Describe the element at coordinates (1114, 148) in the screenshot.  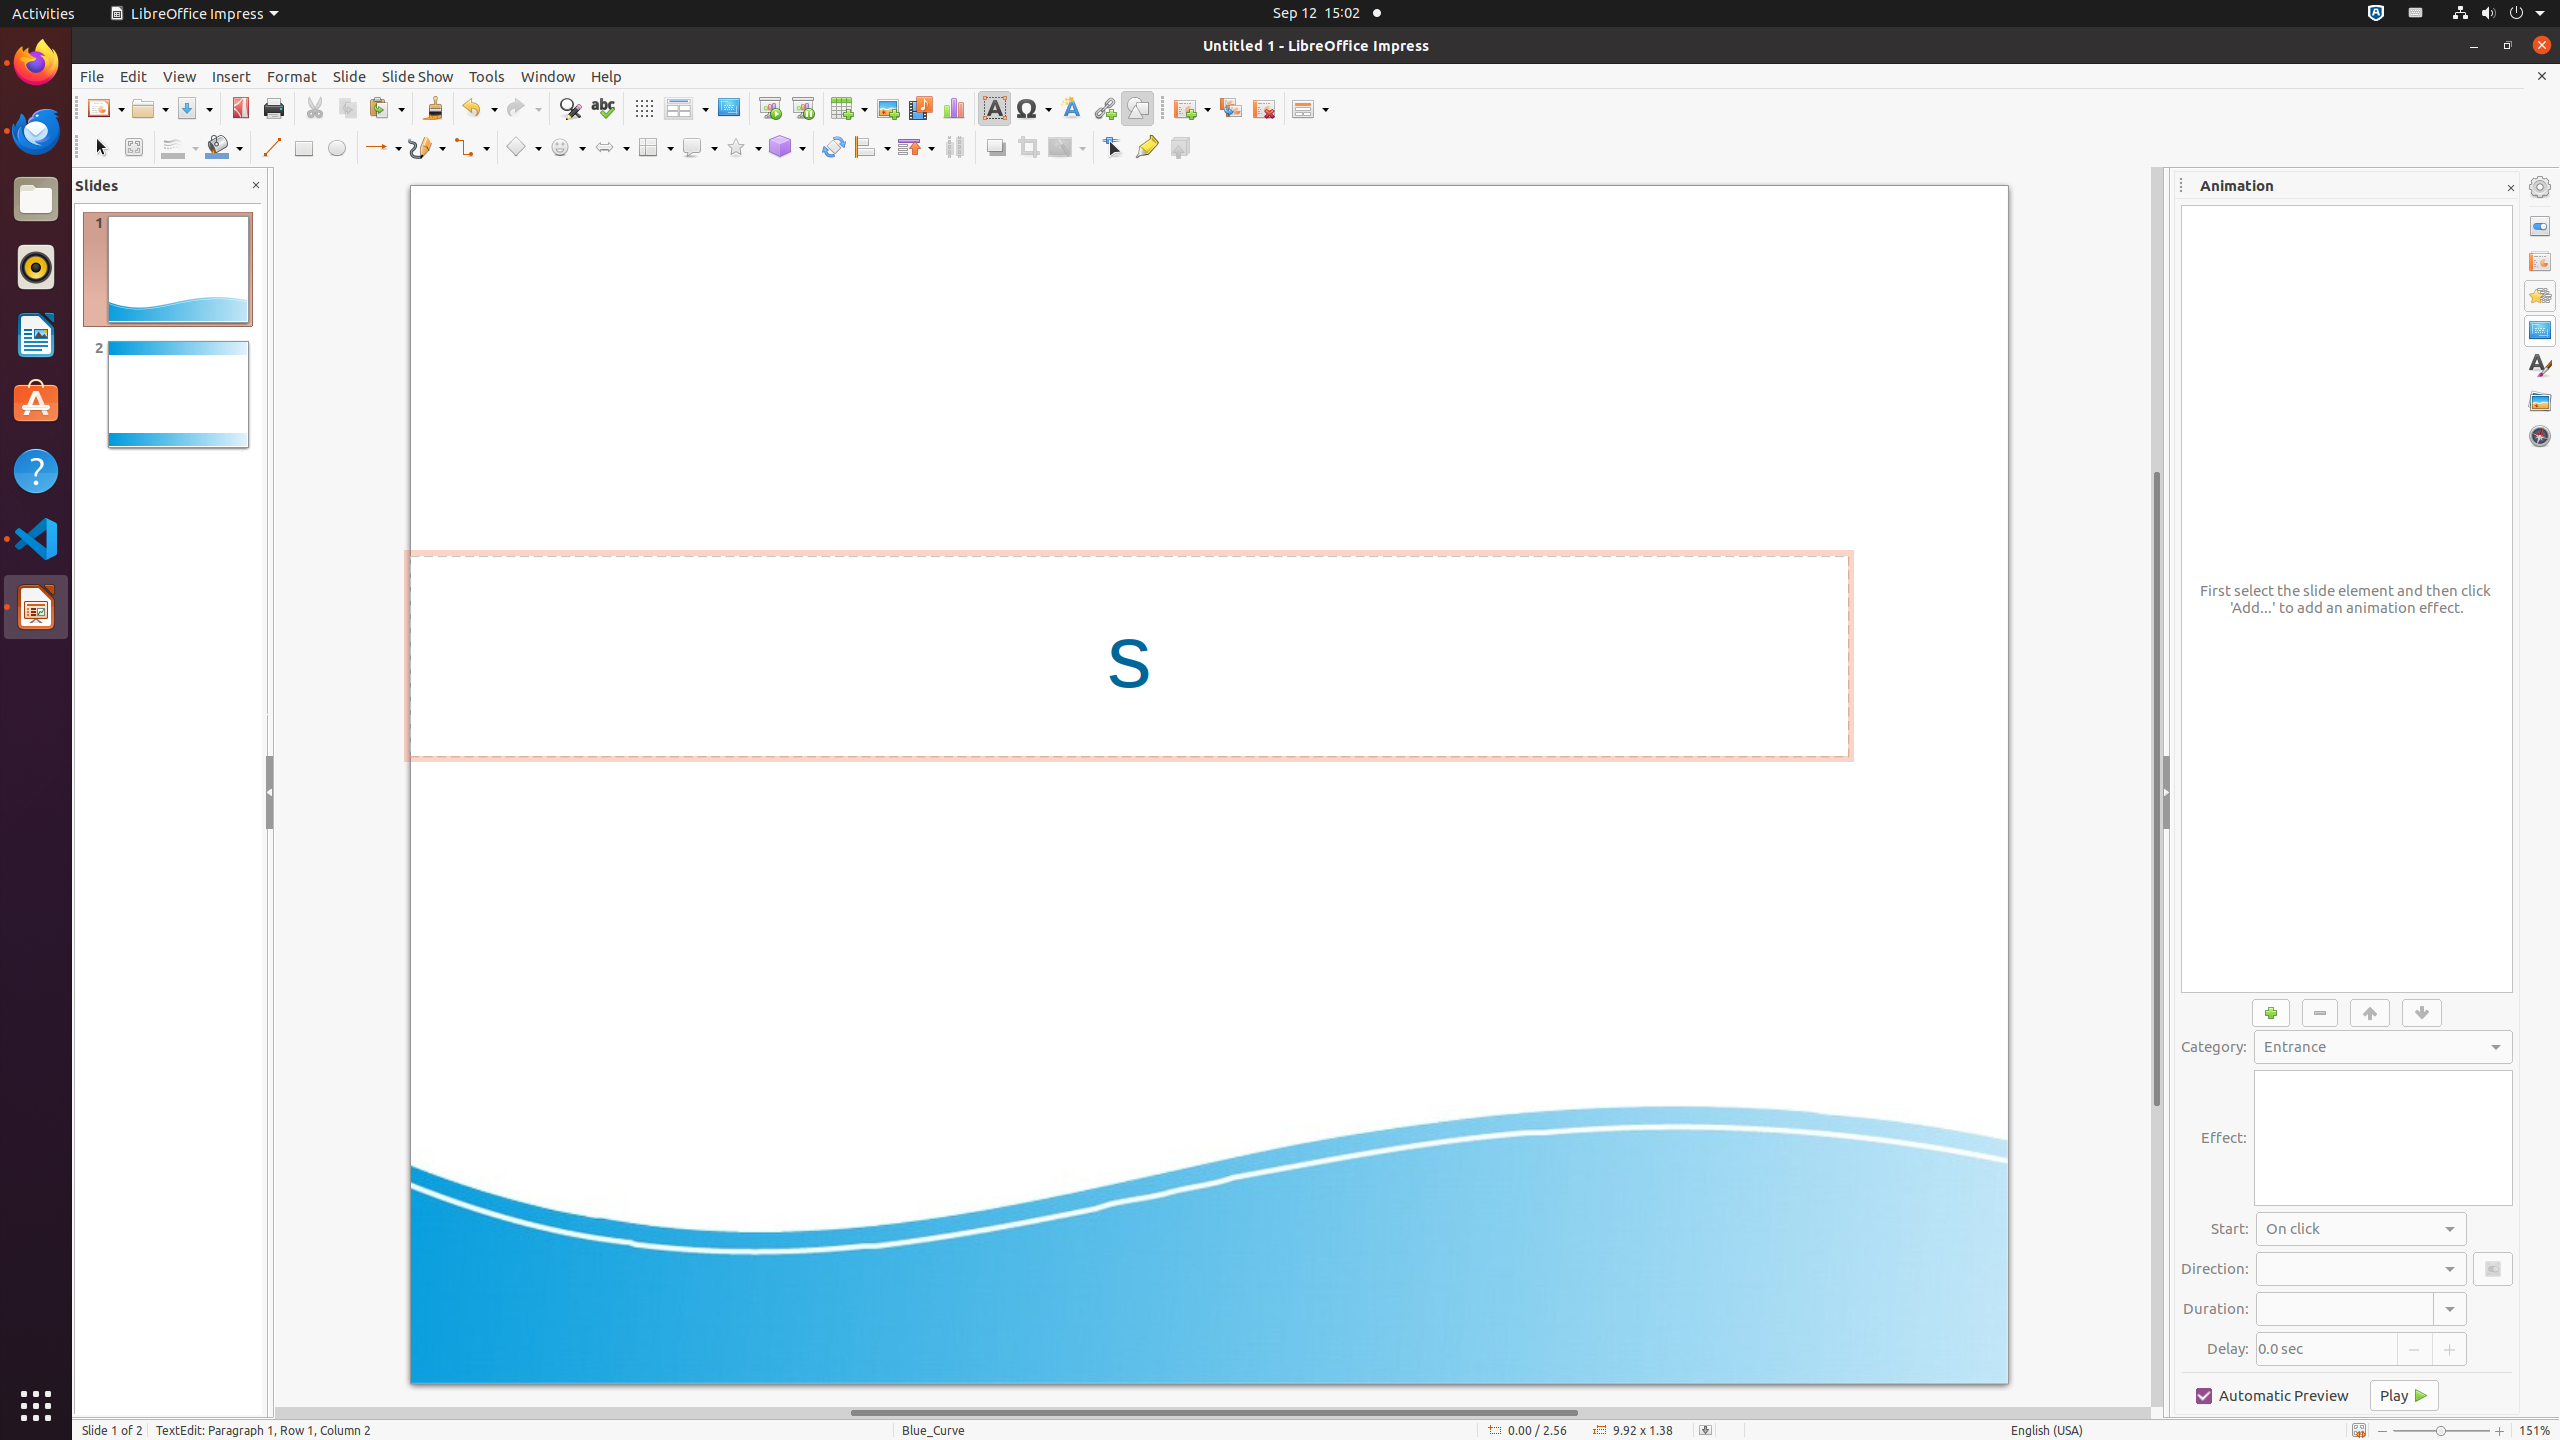
I see `Edit Points` at that location.